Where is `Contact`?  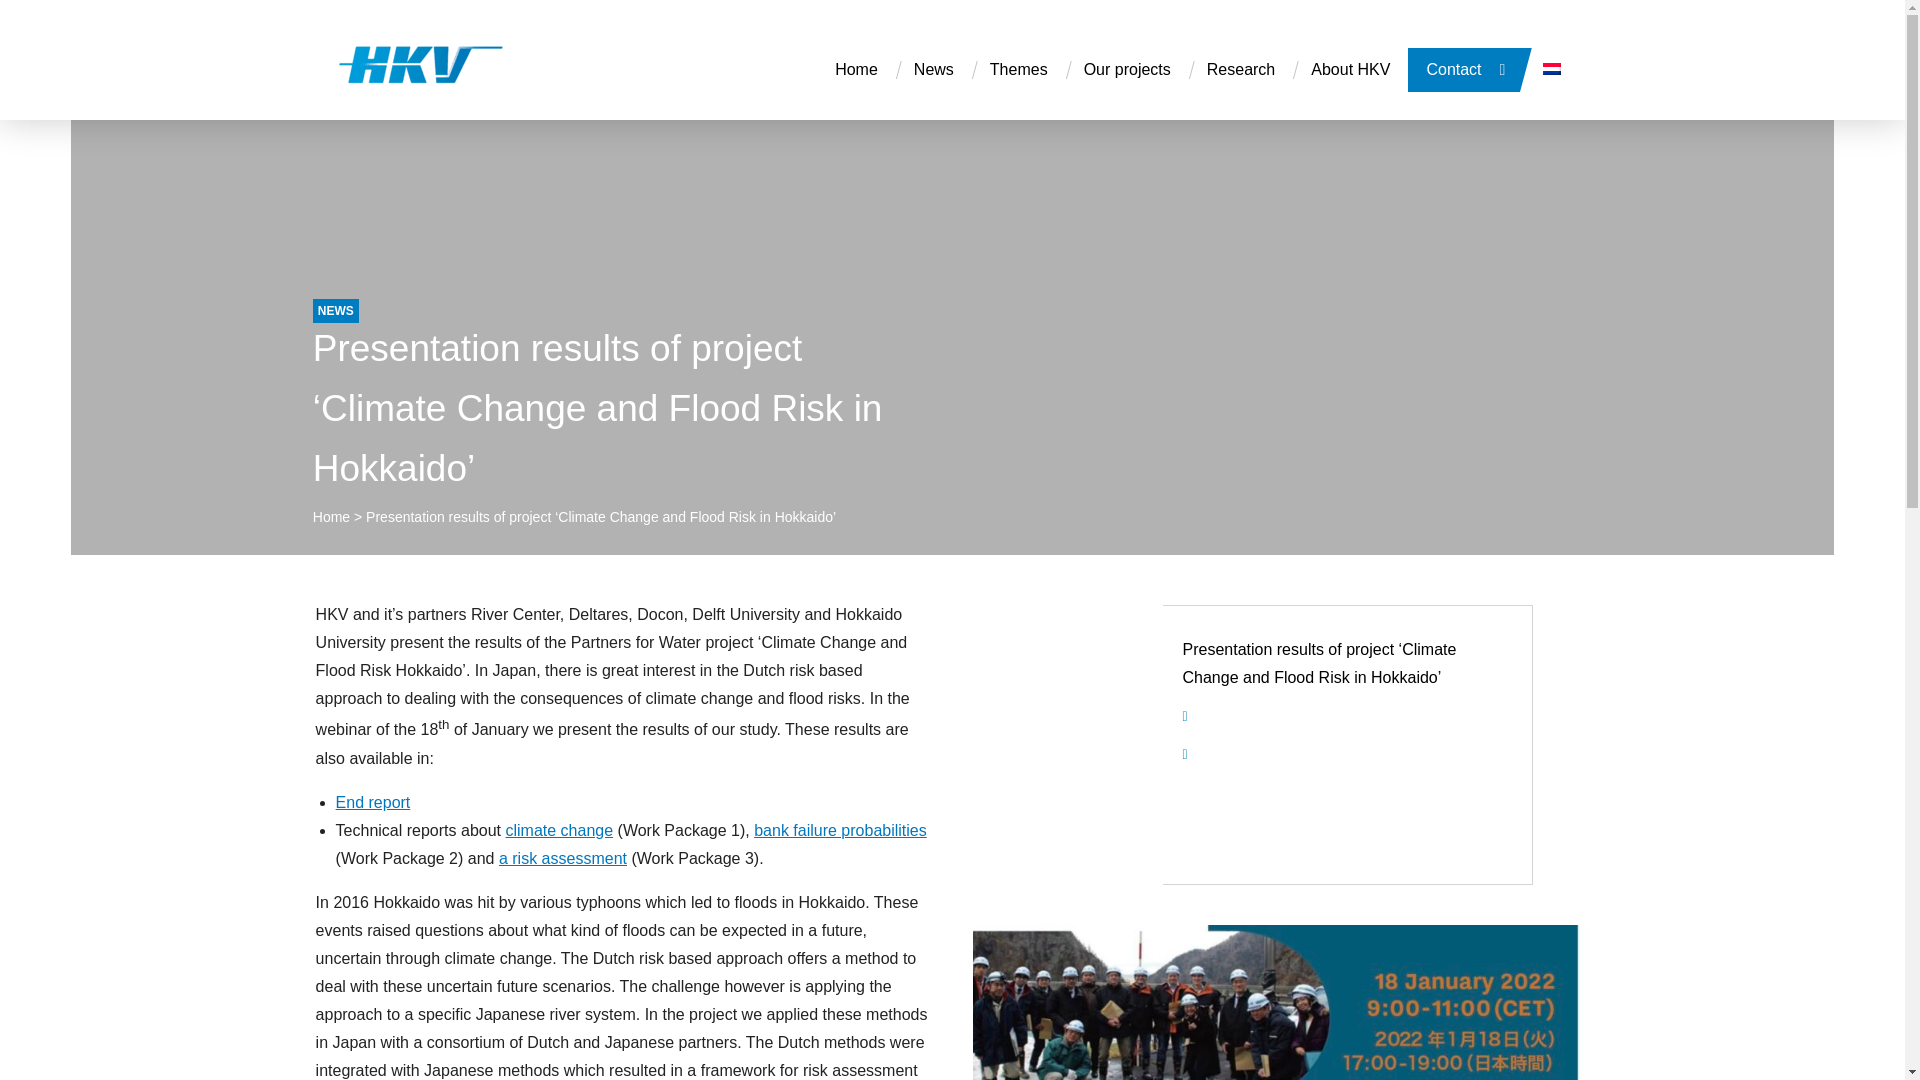 Contact is located at coordinates (1453, 69).